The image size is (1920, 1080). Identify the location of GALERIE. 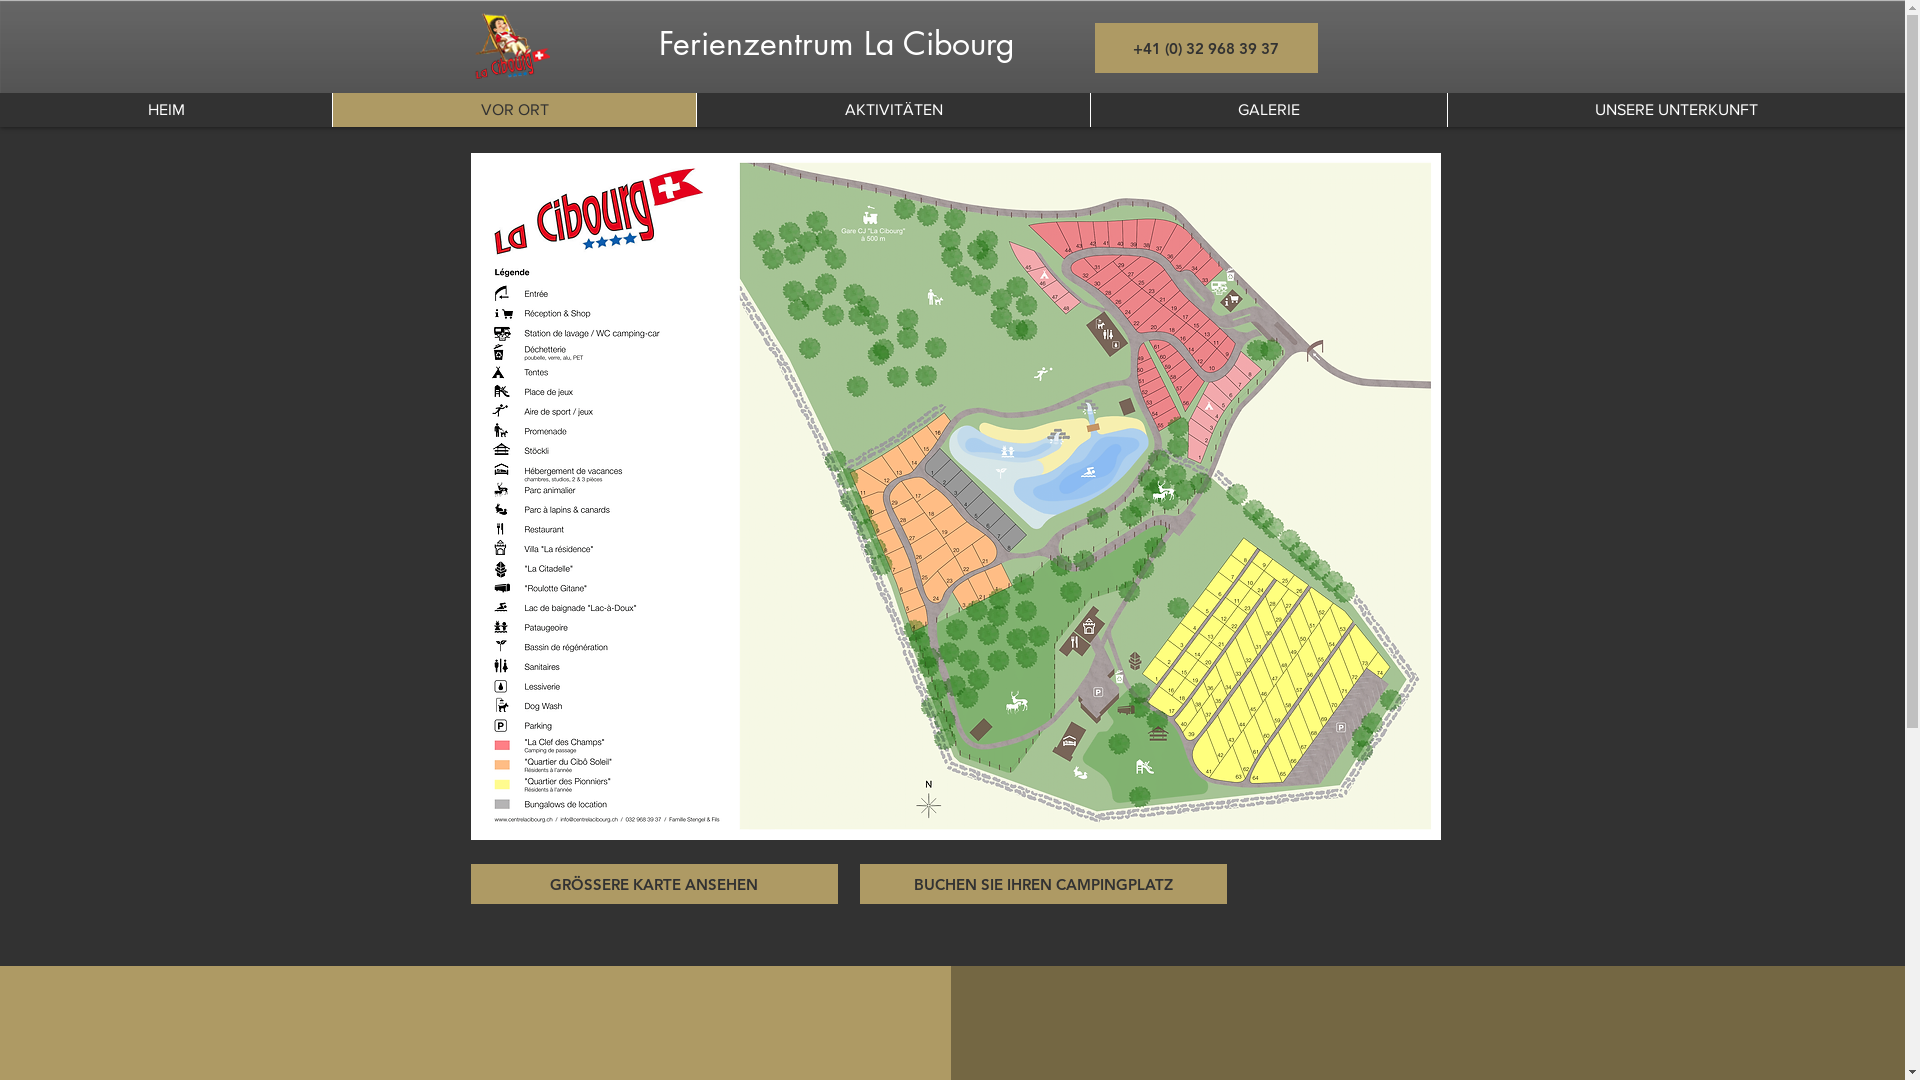
(1268, 110).